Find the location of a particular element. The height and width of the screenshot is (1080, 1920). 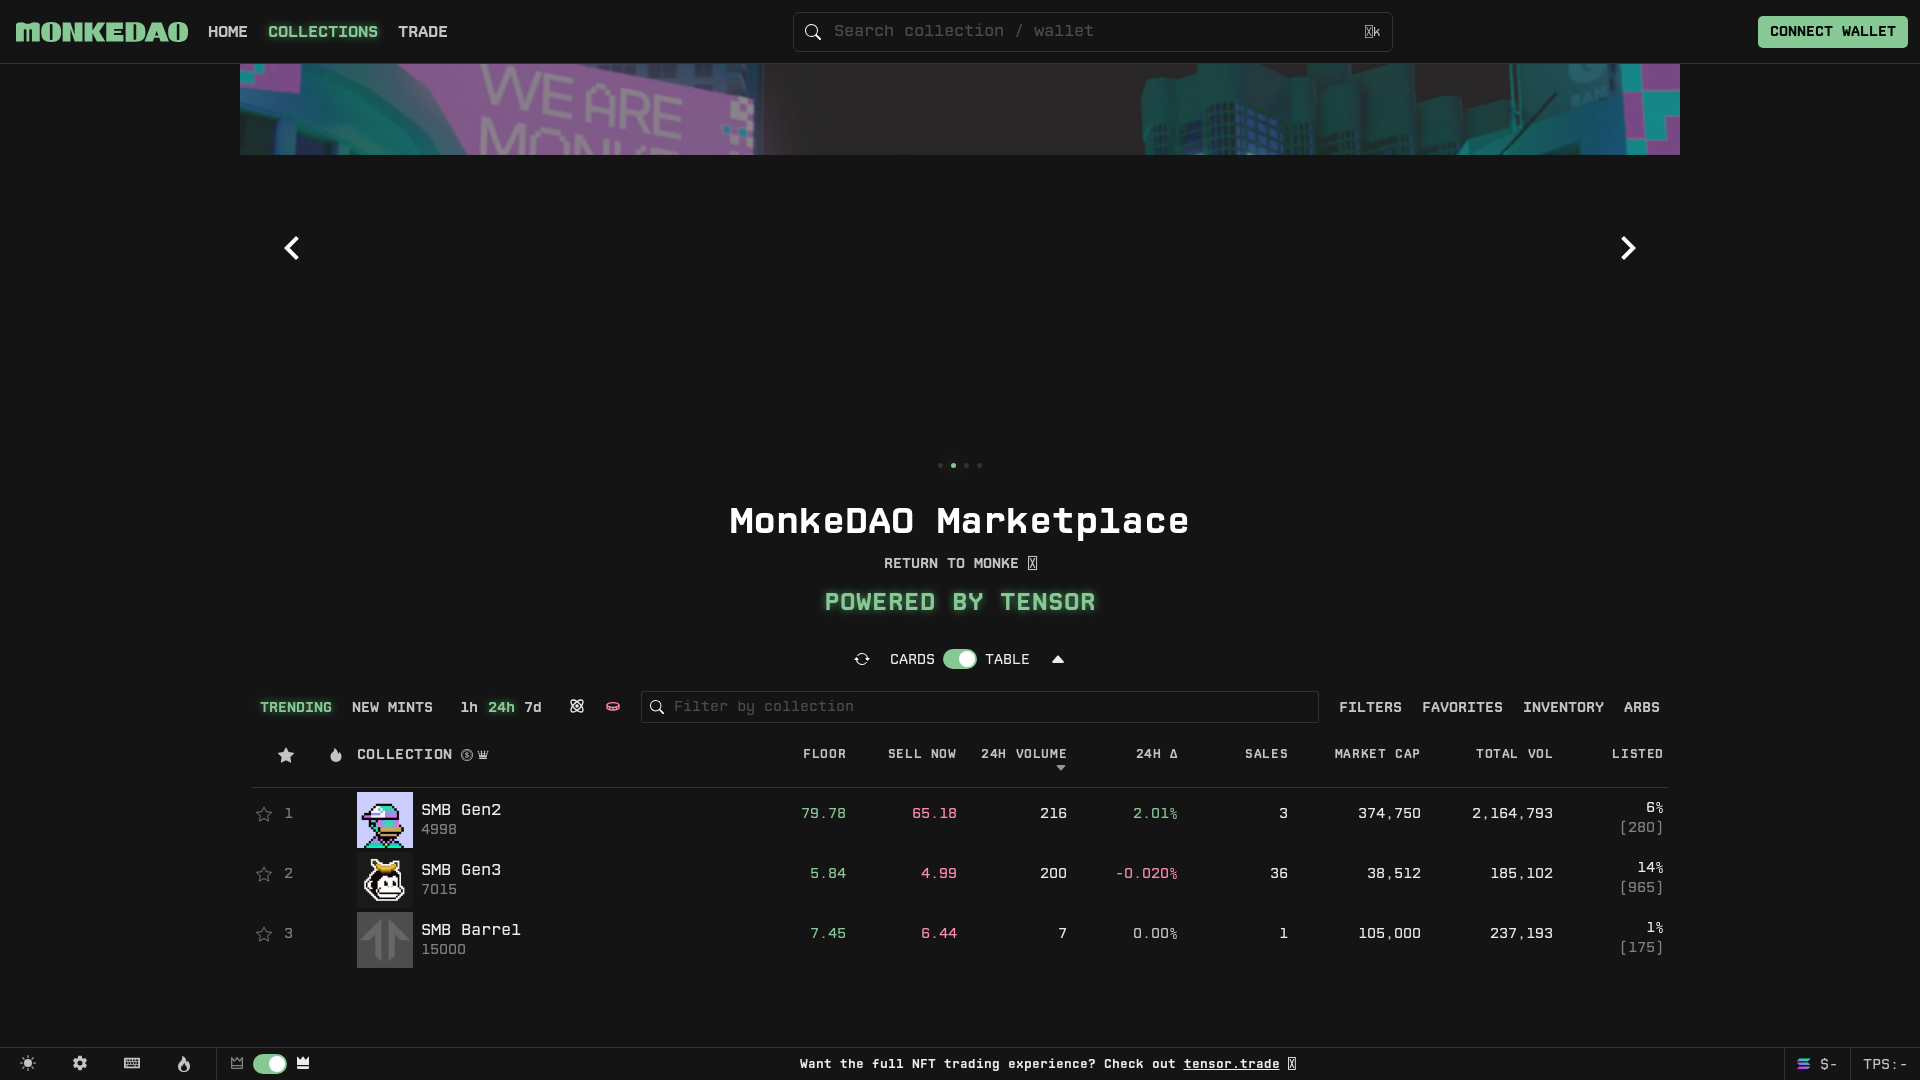

36 is located at coordinates (1238, 874).